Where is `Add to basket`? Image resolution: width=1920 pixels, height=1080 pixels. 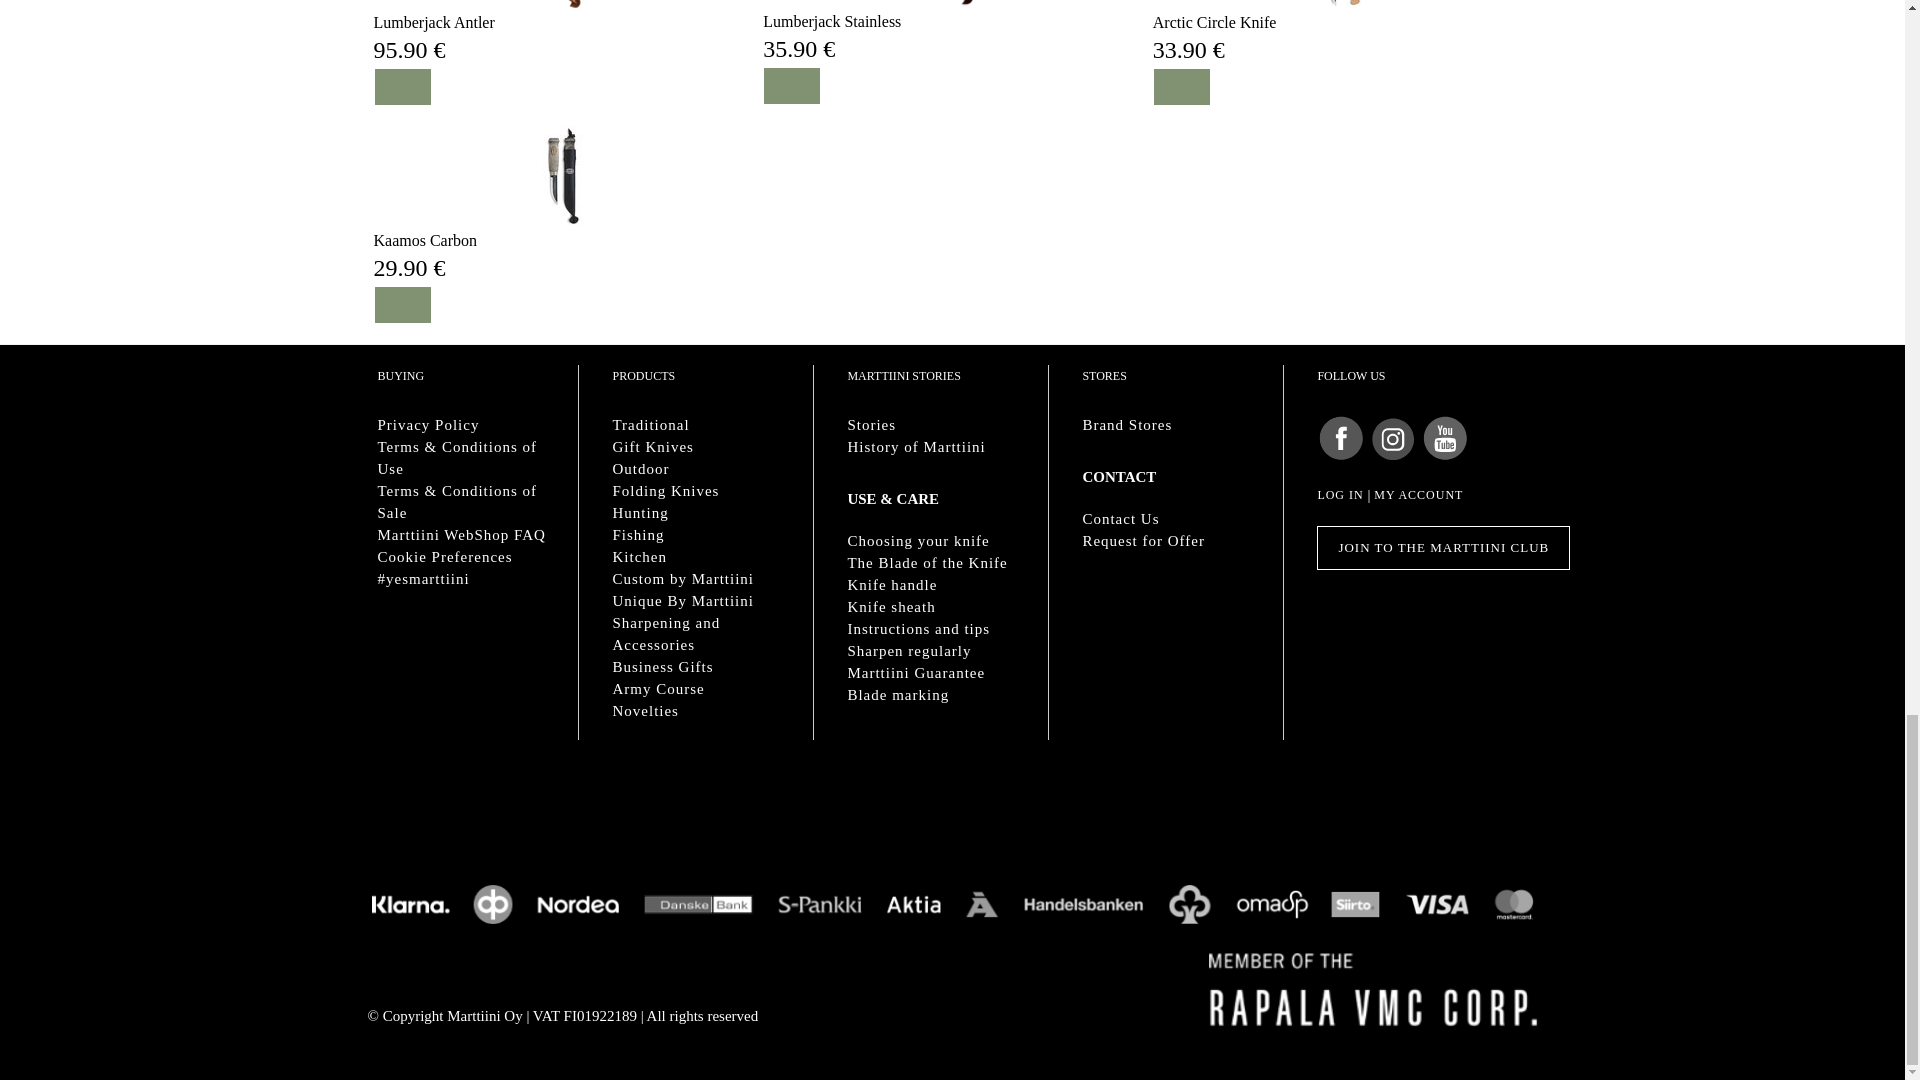
Add to basket is located at coordinates (402, 304).